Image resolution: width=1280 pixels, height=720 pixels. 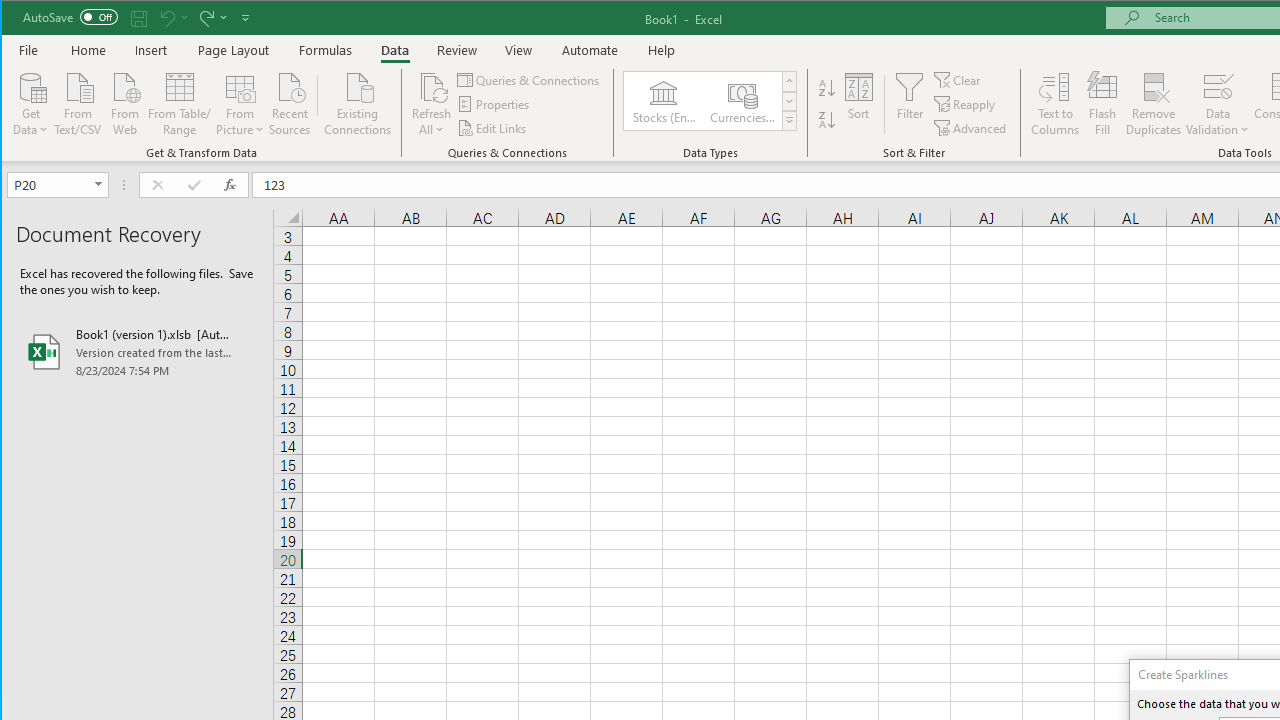 I want to click on Data Validation..., so click(x=1218, y=86).